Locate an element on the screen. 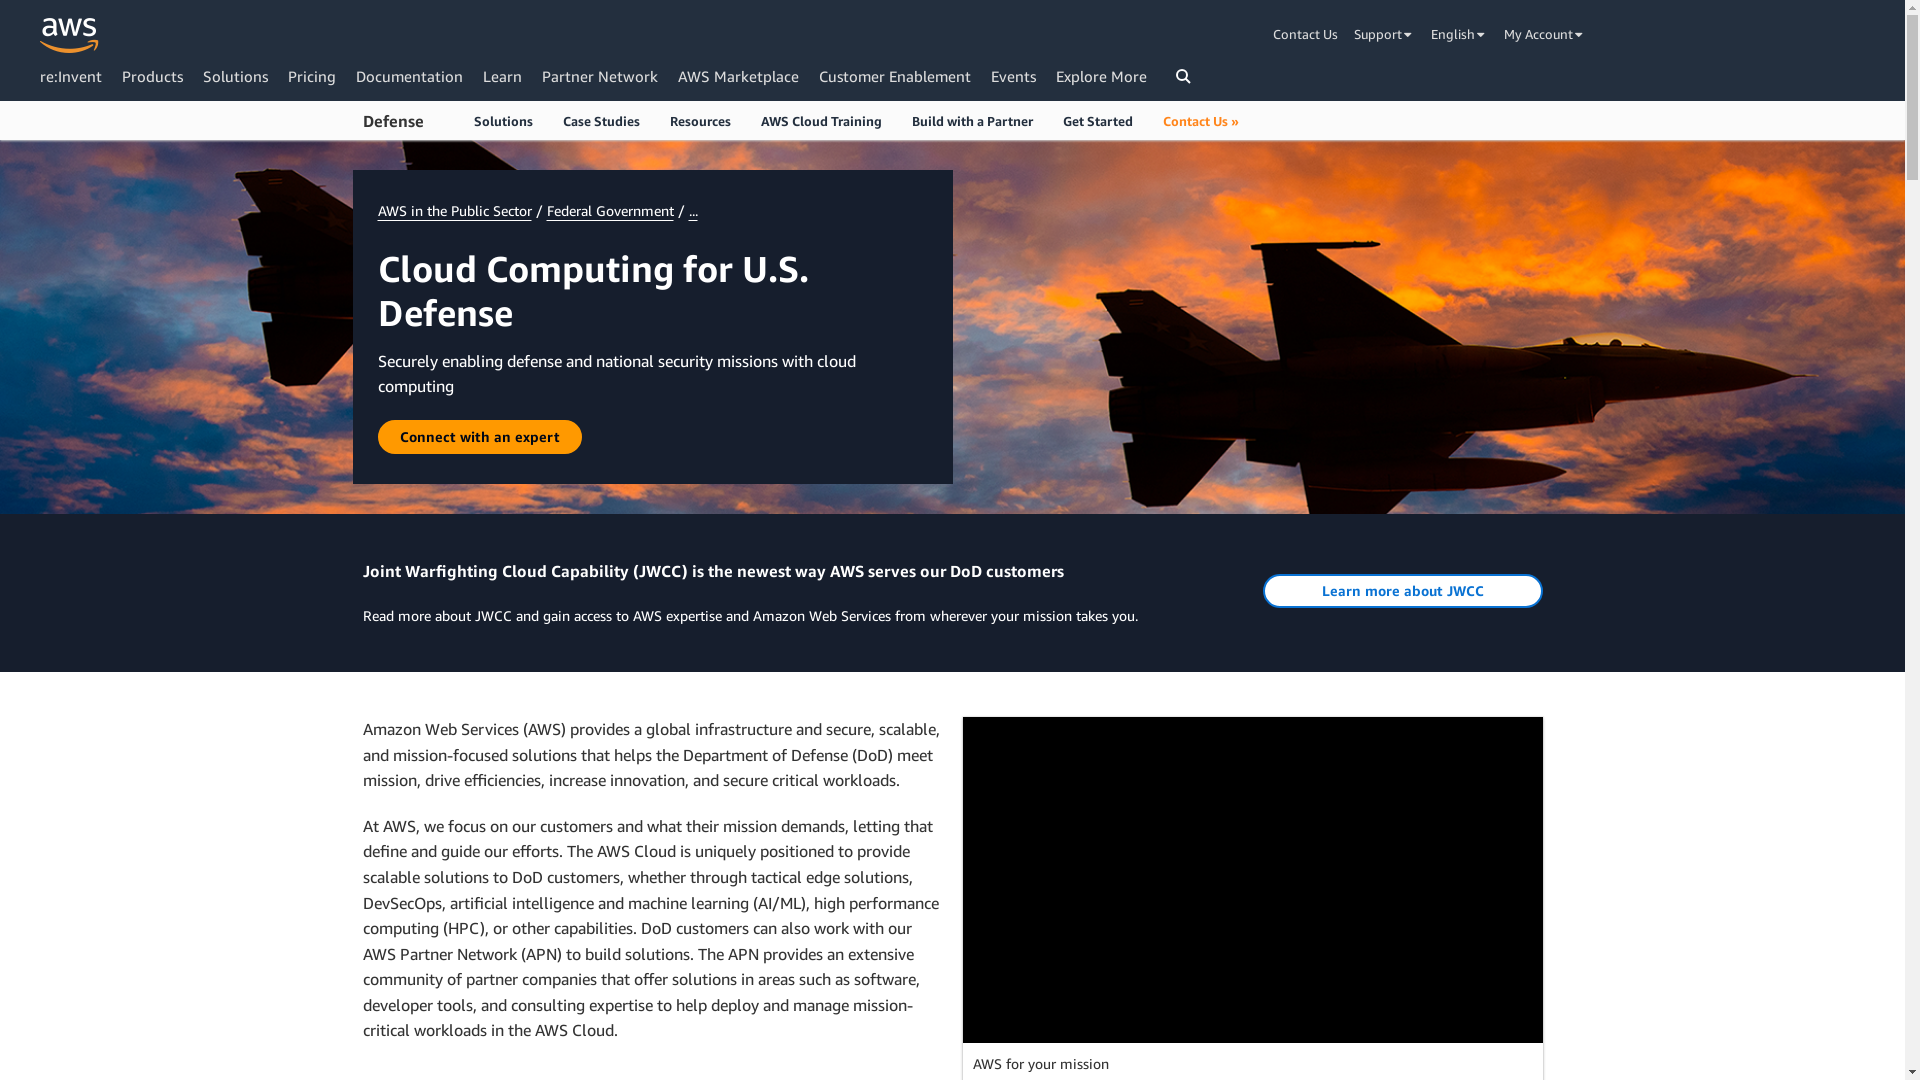 The image size is (1920, 1080). AWS Marketplace is located at coordinates (738, 76).